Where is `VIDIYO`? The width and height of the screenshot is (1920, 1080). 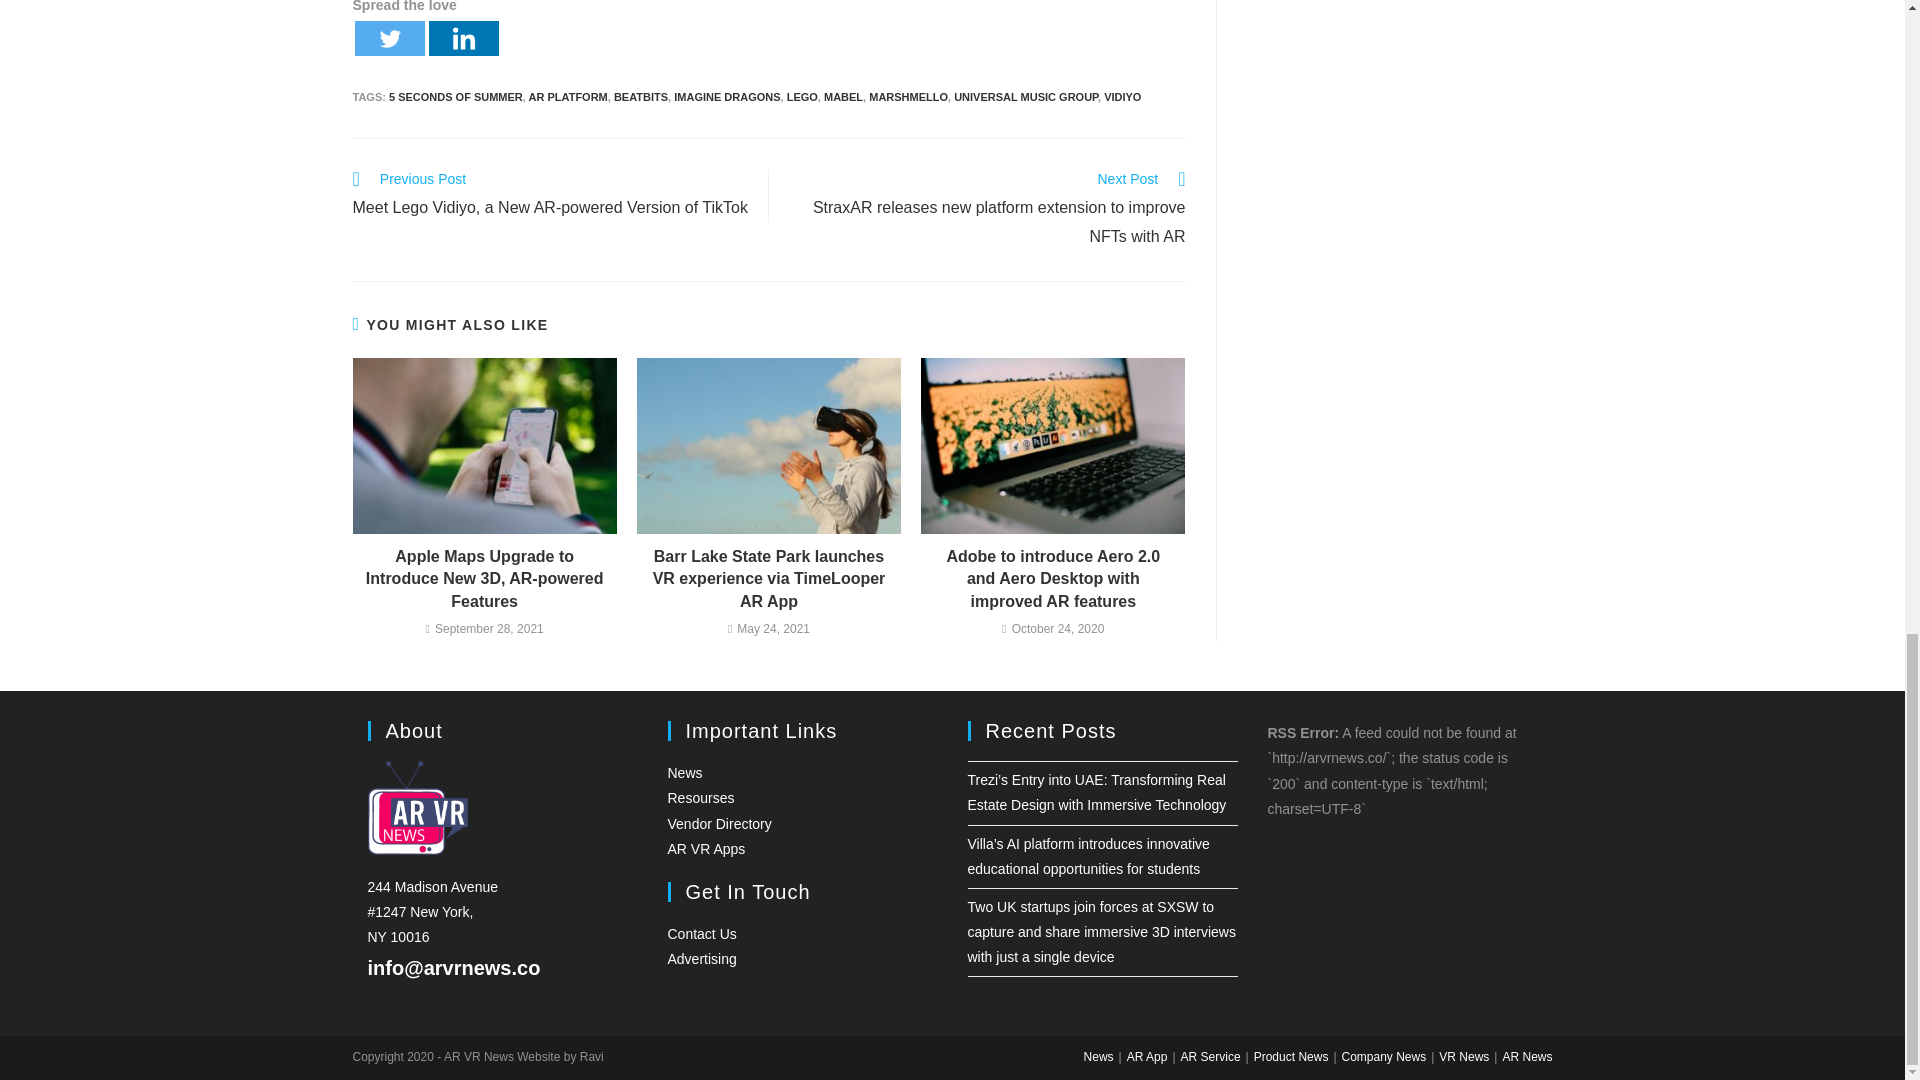
VIDIYO is located at coordinates (1122, 96).